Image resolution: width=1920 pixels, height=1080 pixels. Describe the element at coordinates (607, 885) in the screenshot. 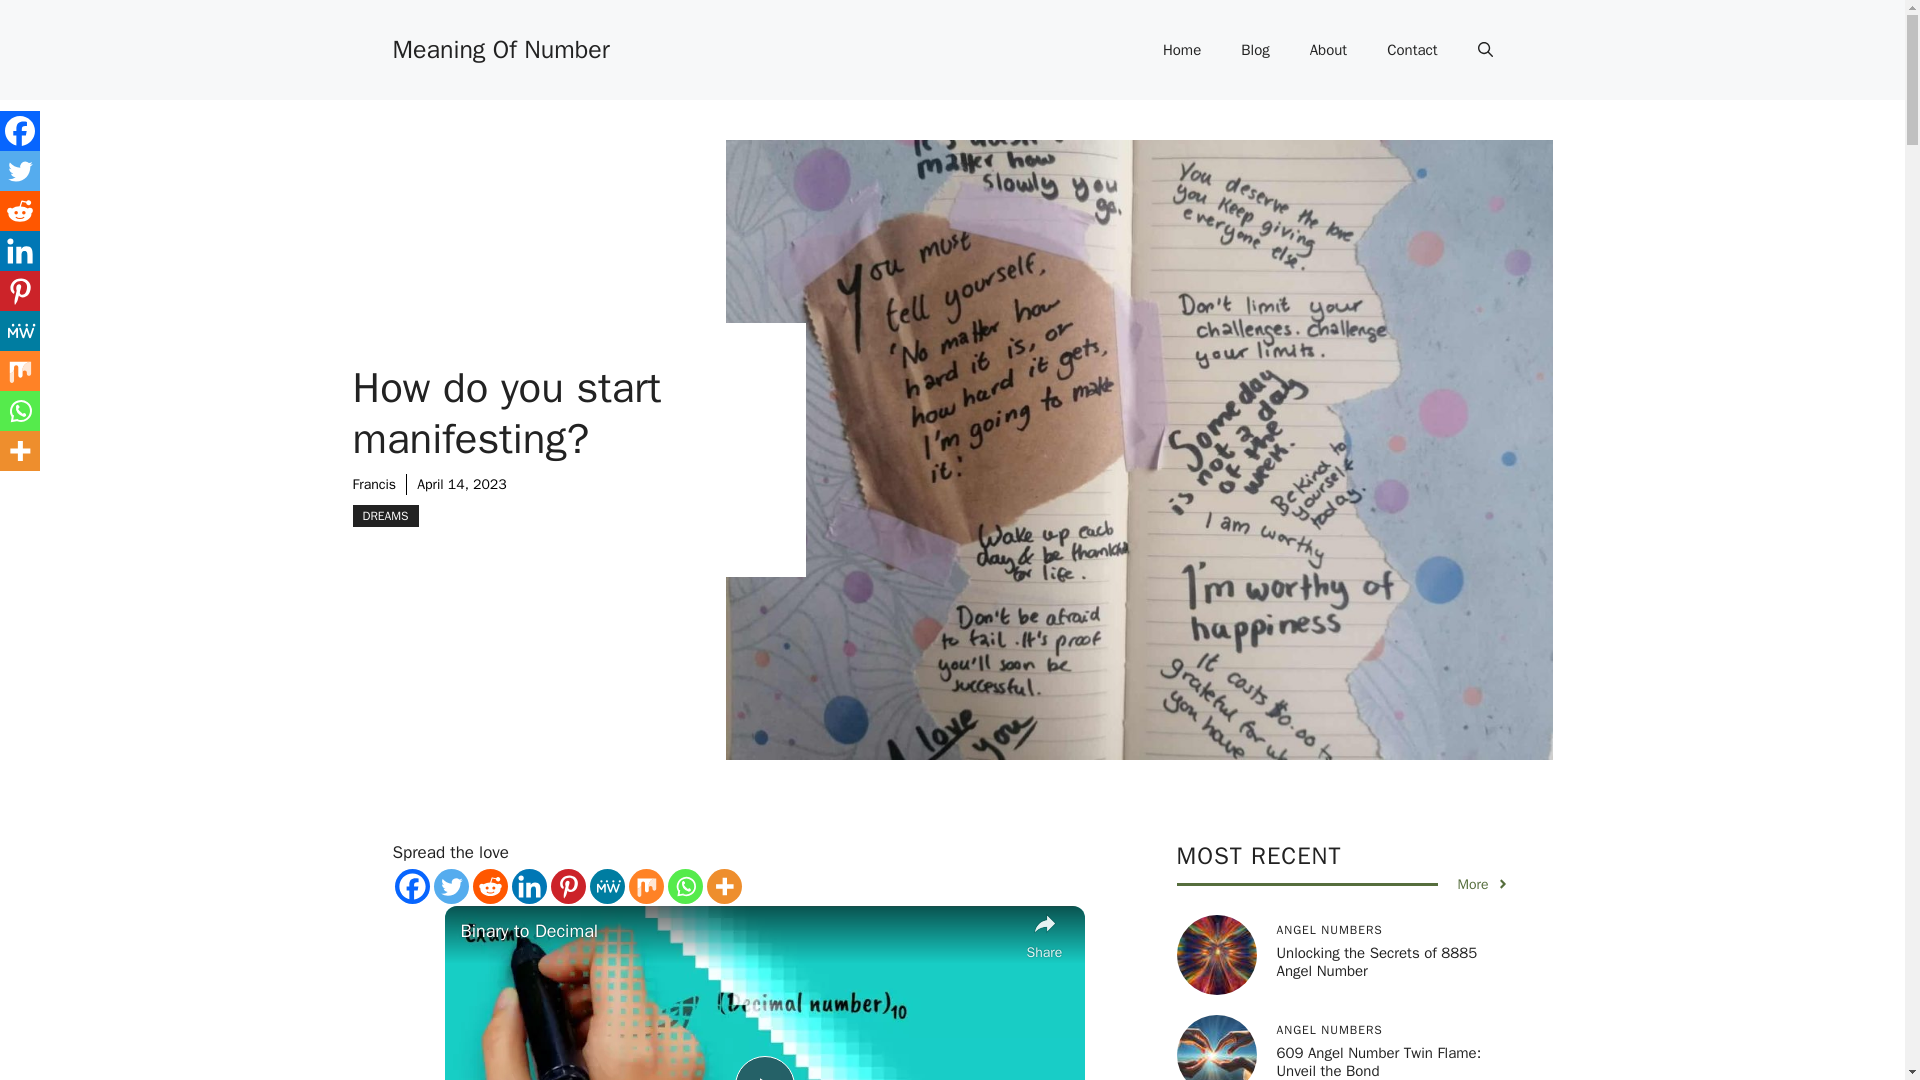

I see `MeWe` at that location.